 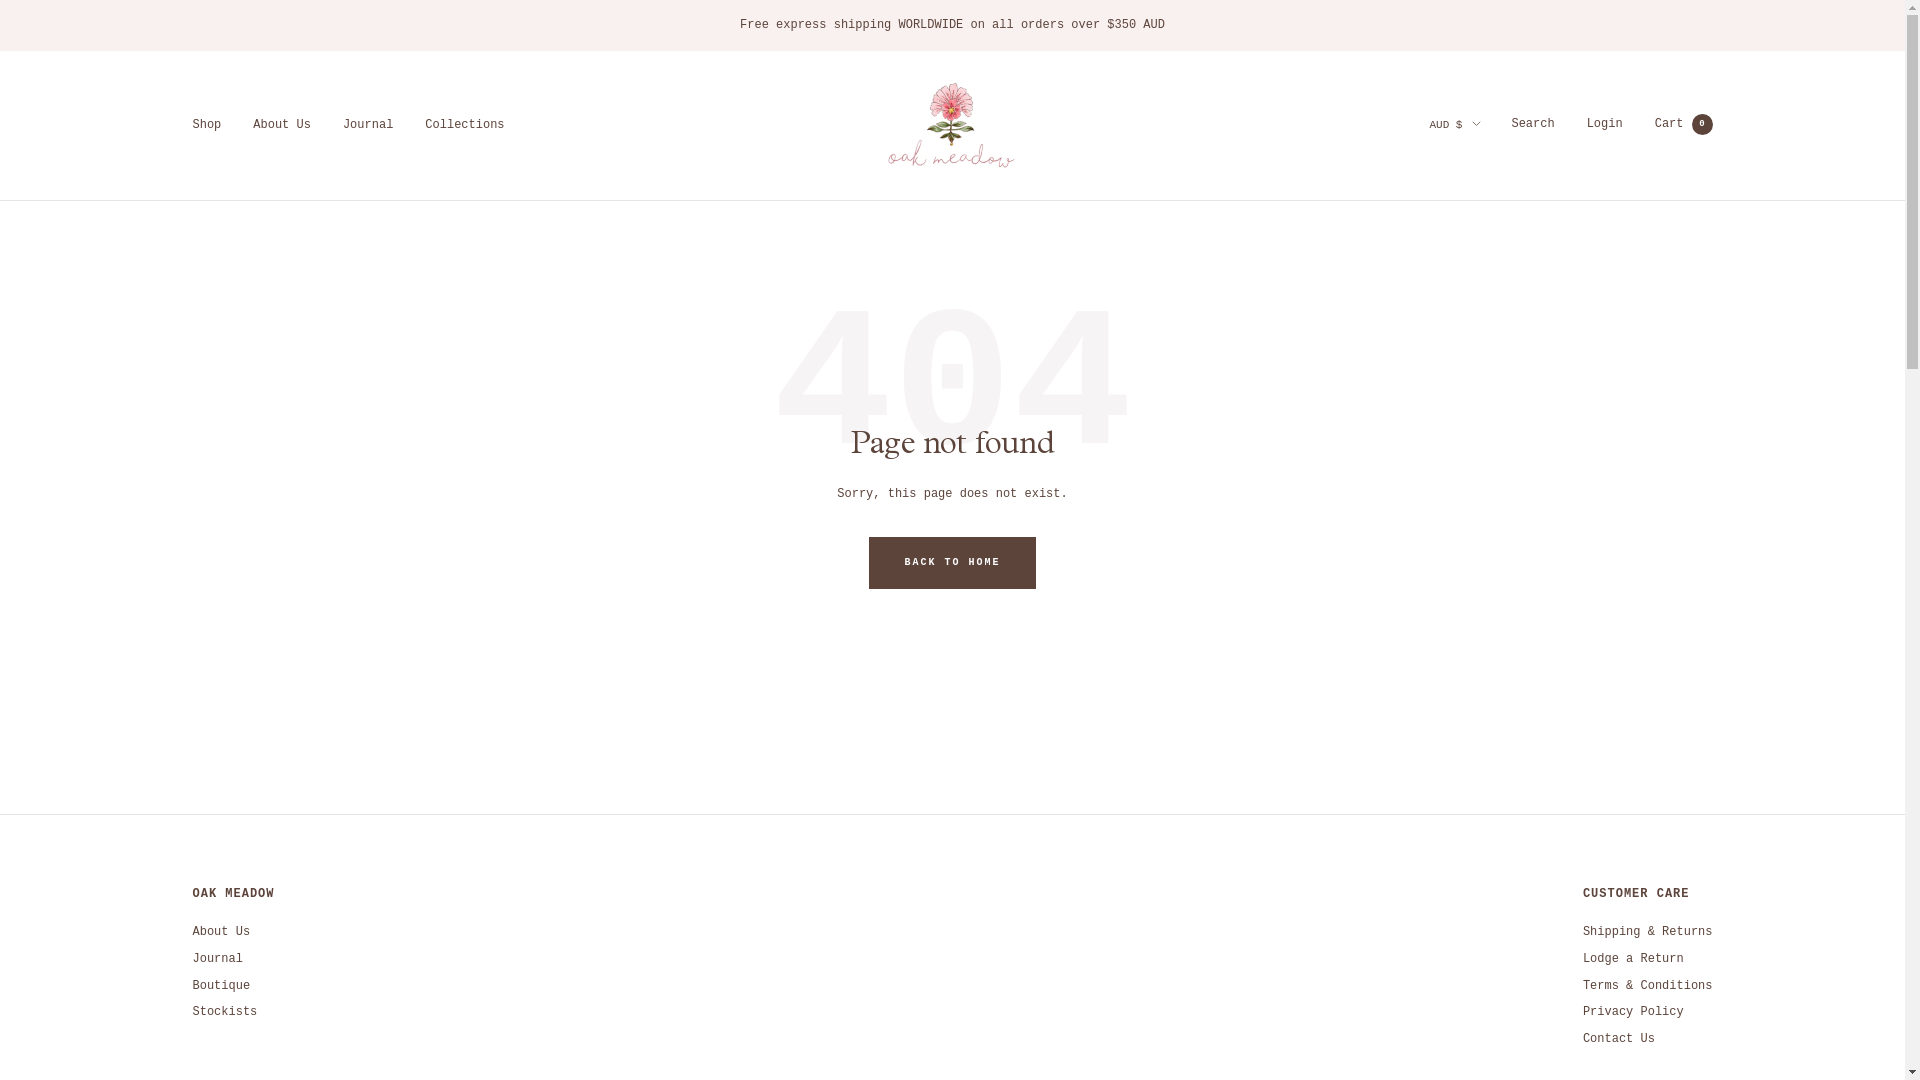 What do you see at coordinates (1437, 912) in the screenshot?
I see `DKK` at bounding box center [1437, 912].